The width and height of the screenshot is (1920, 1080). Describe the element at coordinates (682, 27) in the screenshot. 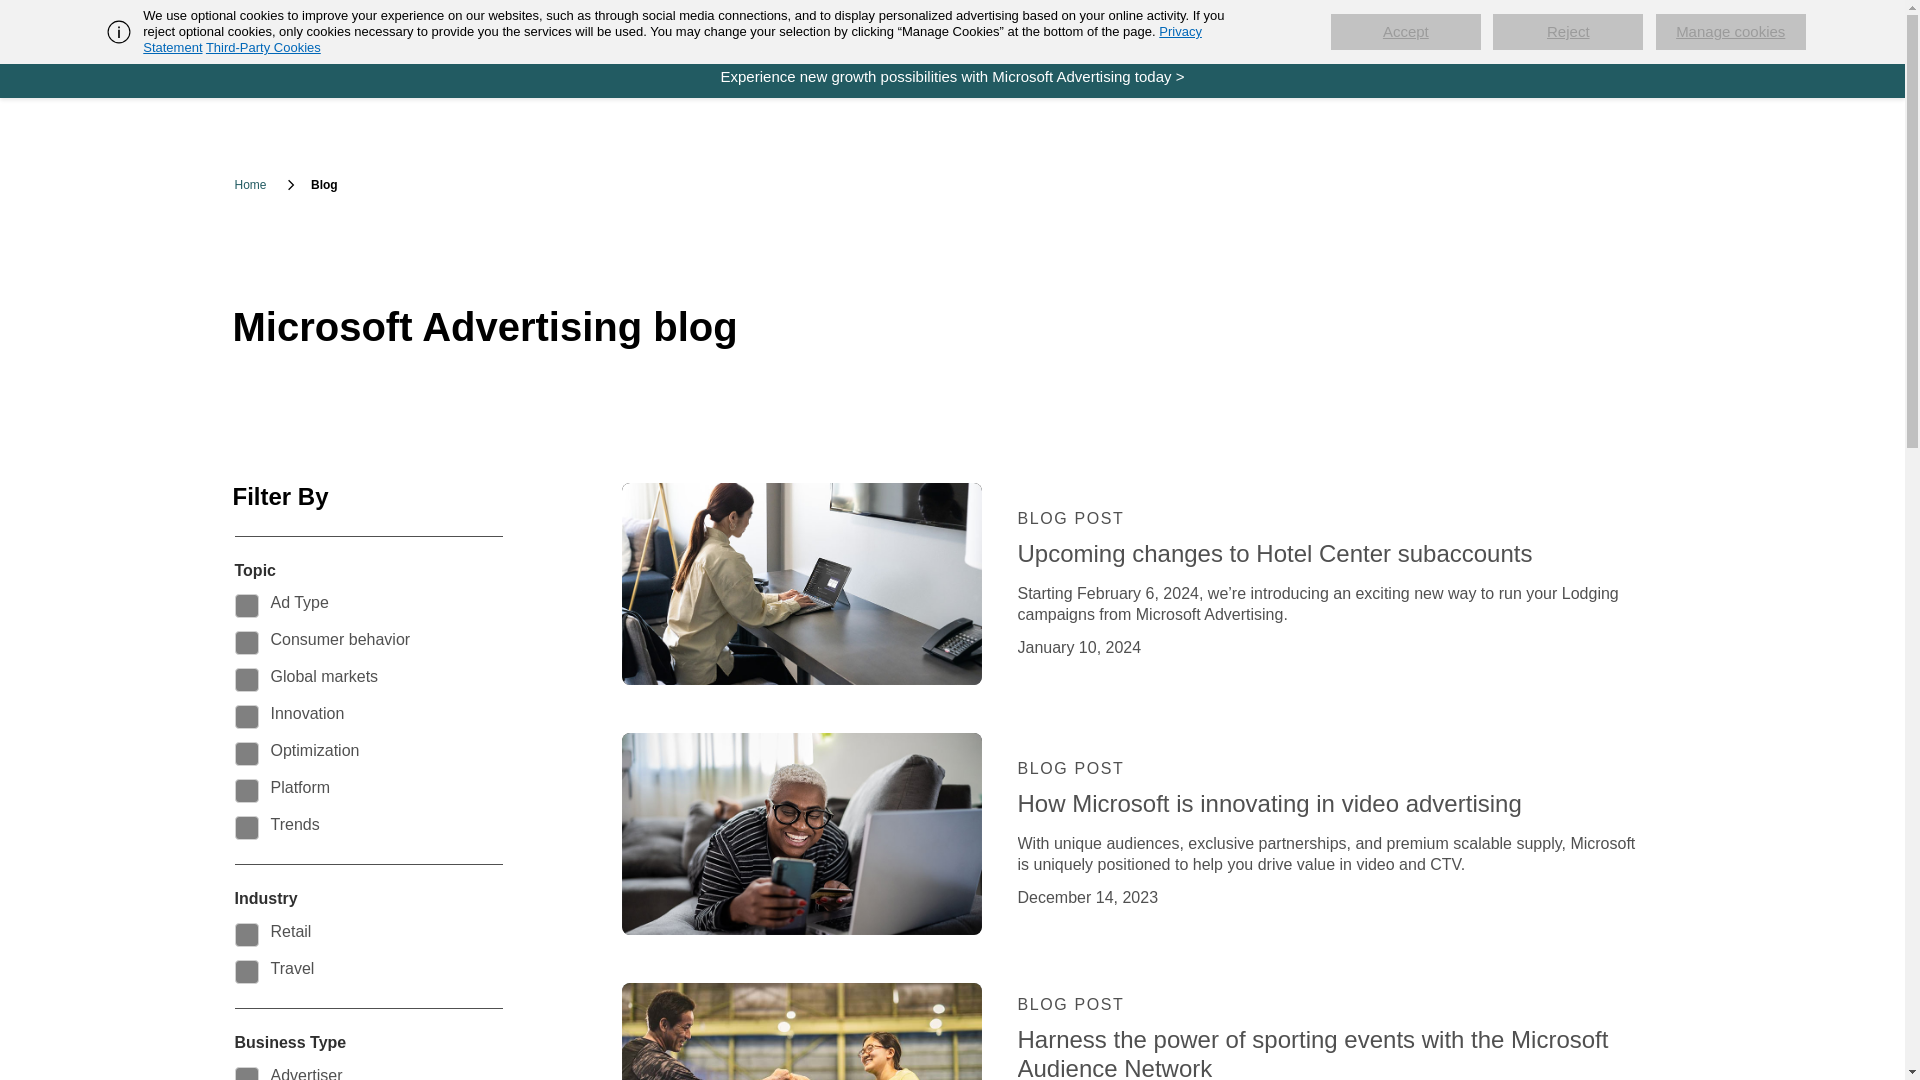

I see `Tools` at that location.